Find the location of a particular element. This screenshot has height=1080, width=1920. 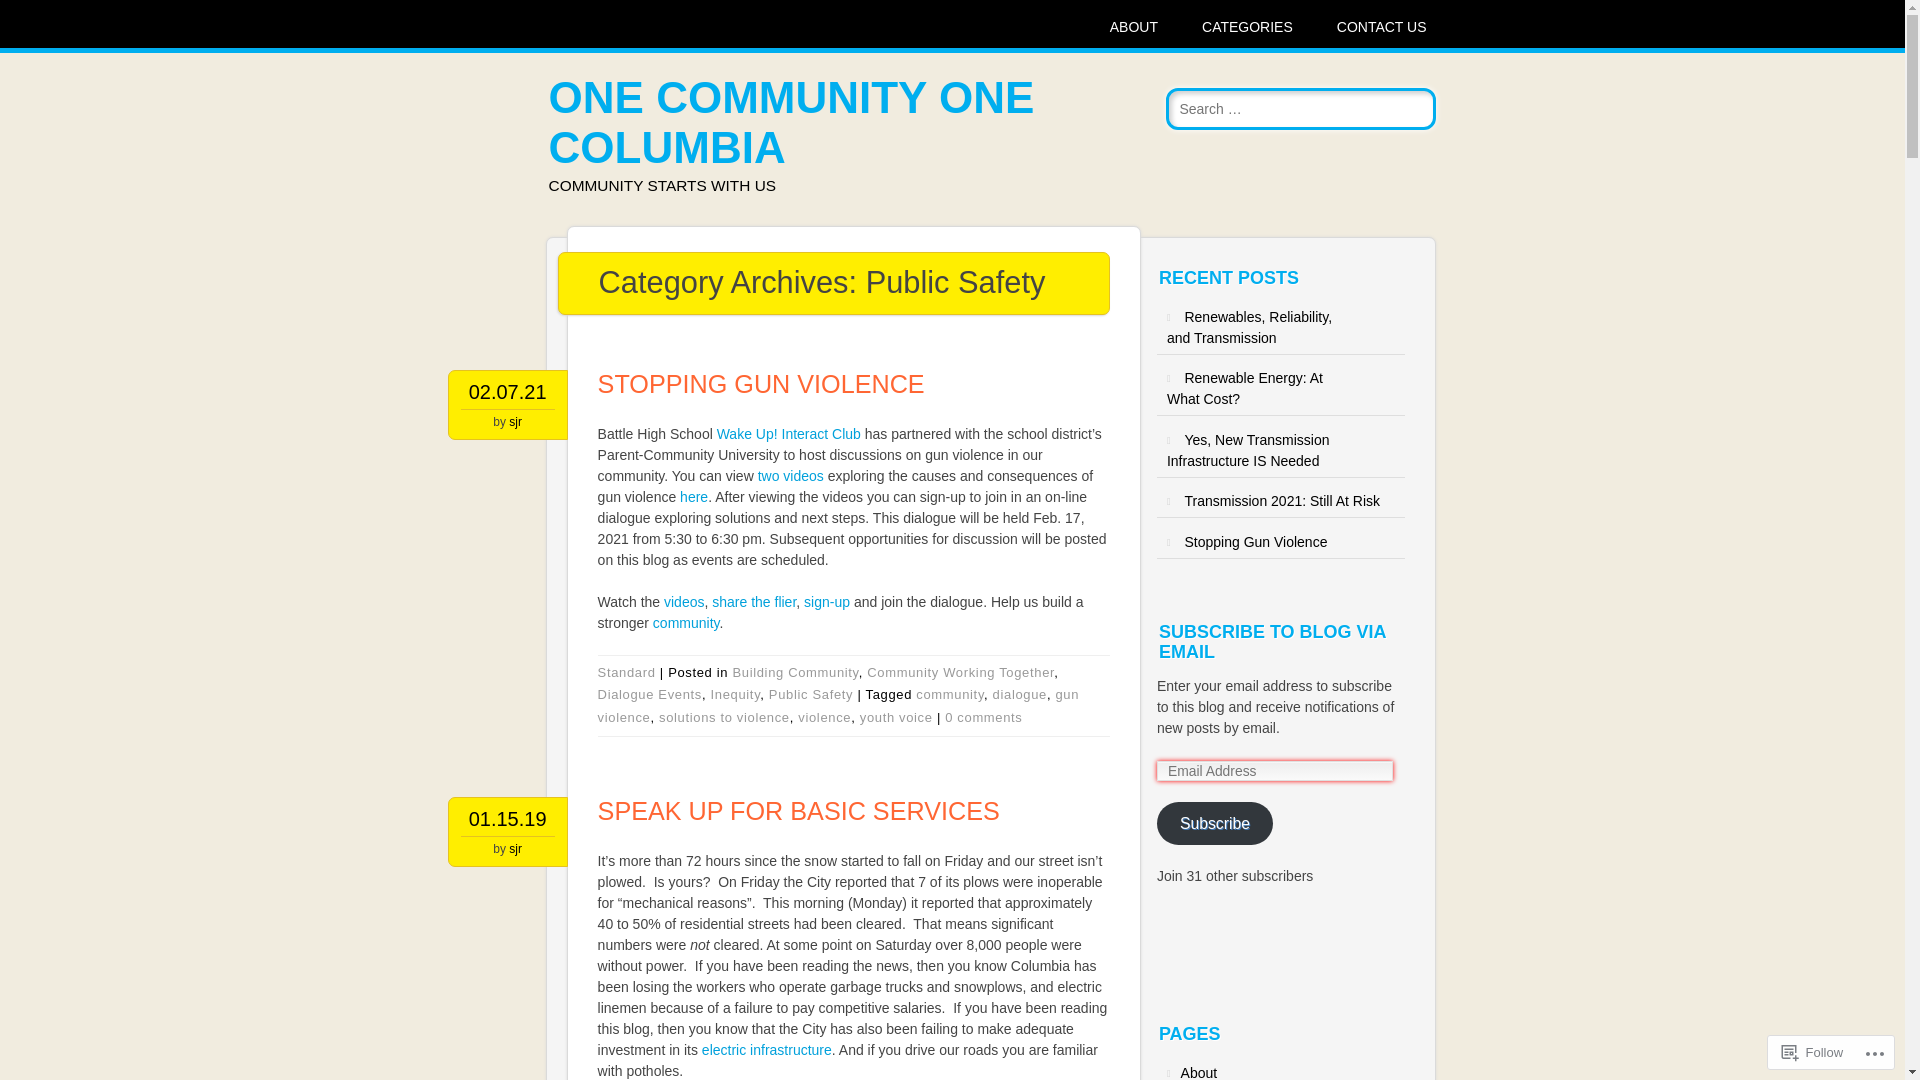

Transmission 2021: Still At Risk is located at coordinates (1282, 500).